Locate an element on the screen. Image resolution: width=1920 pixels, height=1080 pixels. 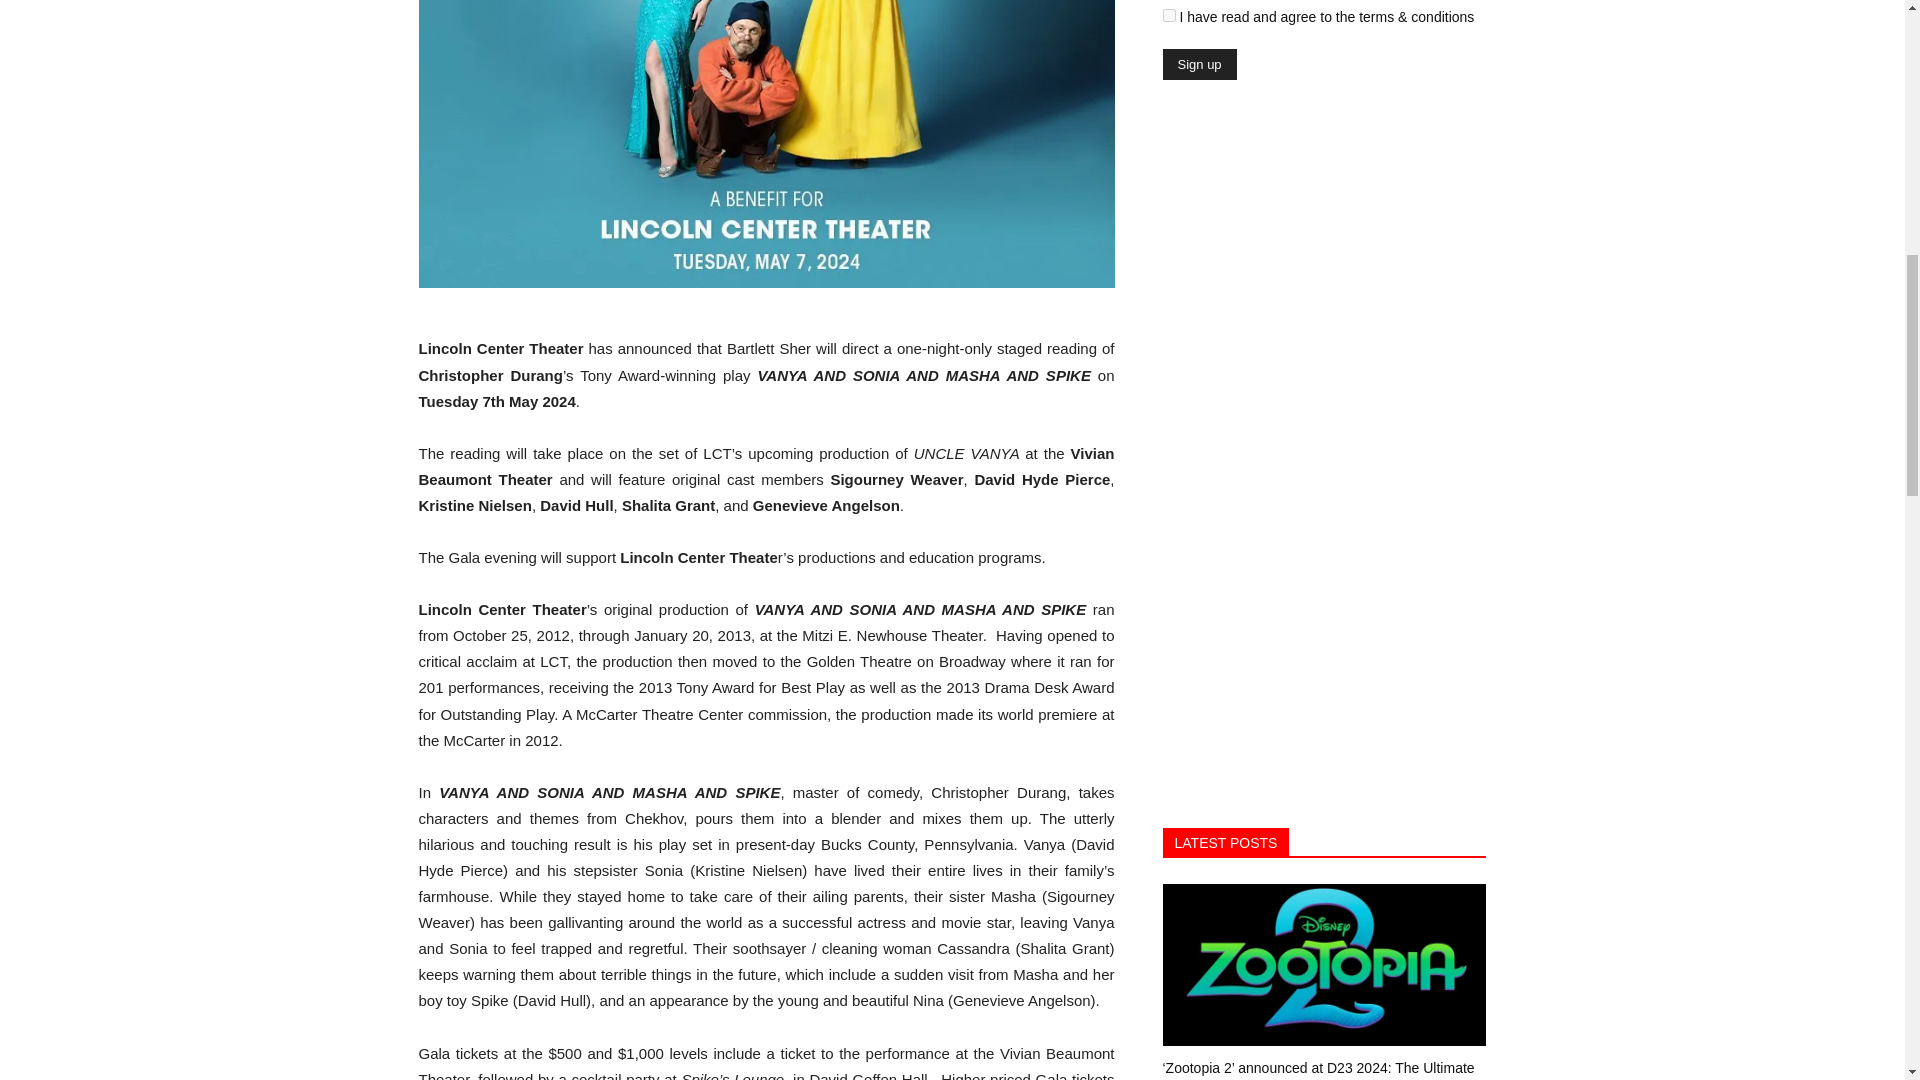
1 is located at coordinates (1168, 14).